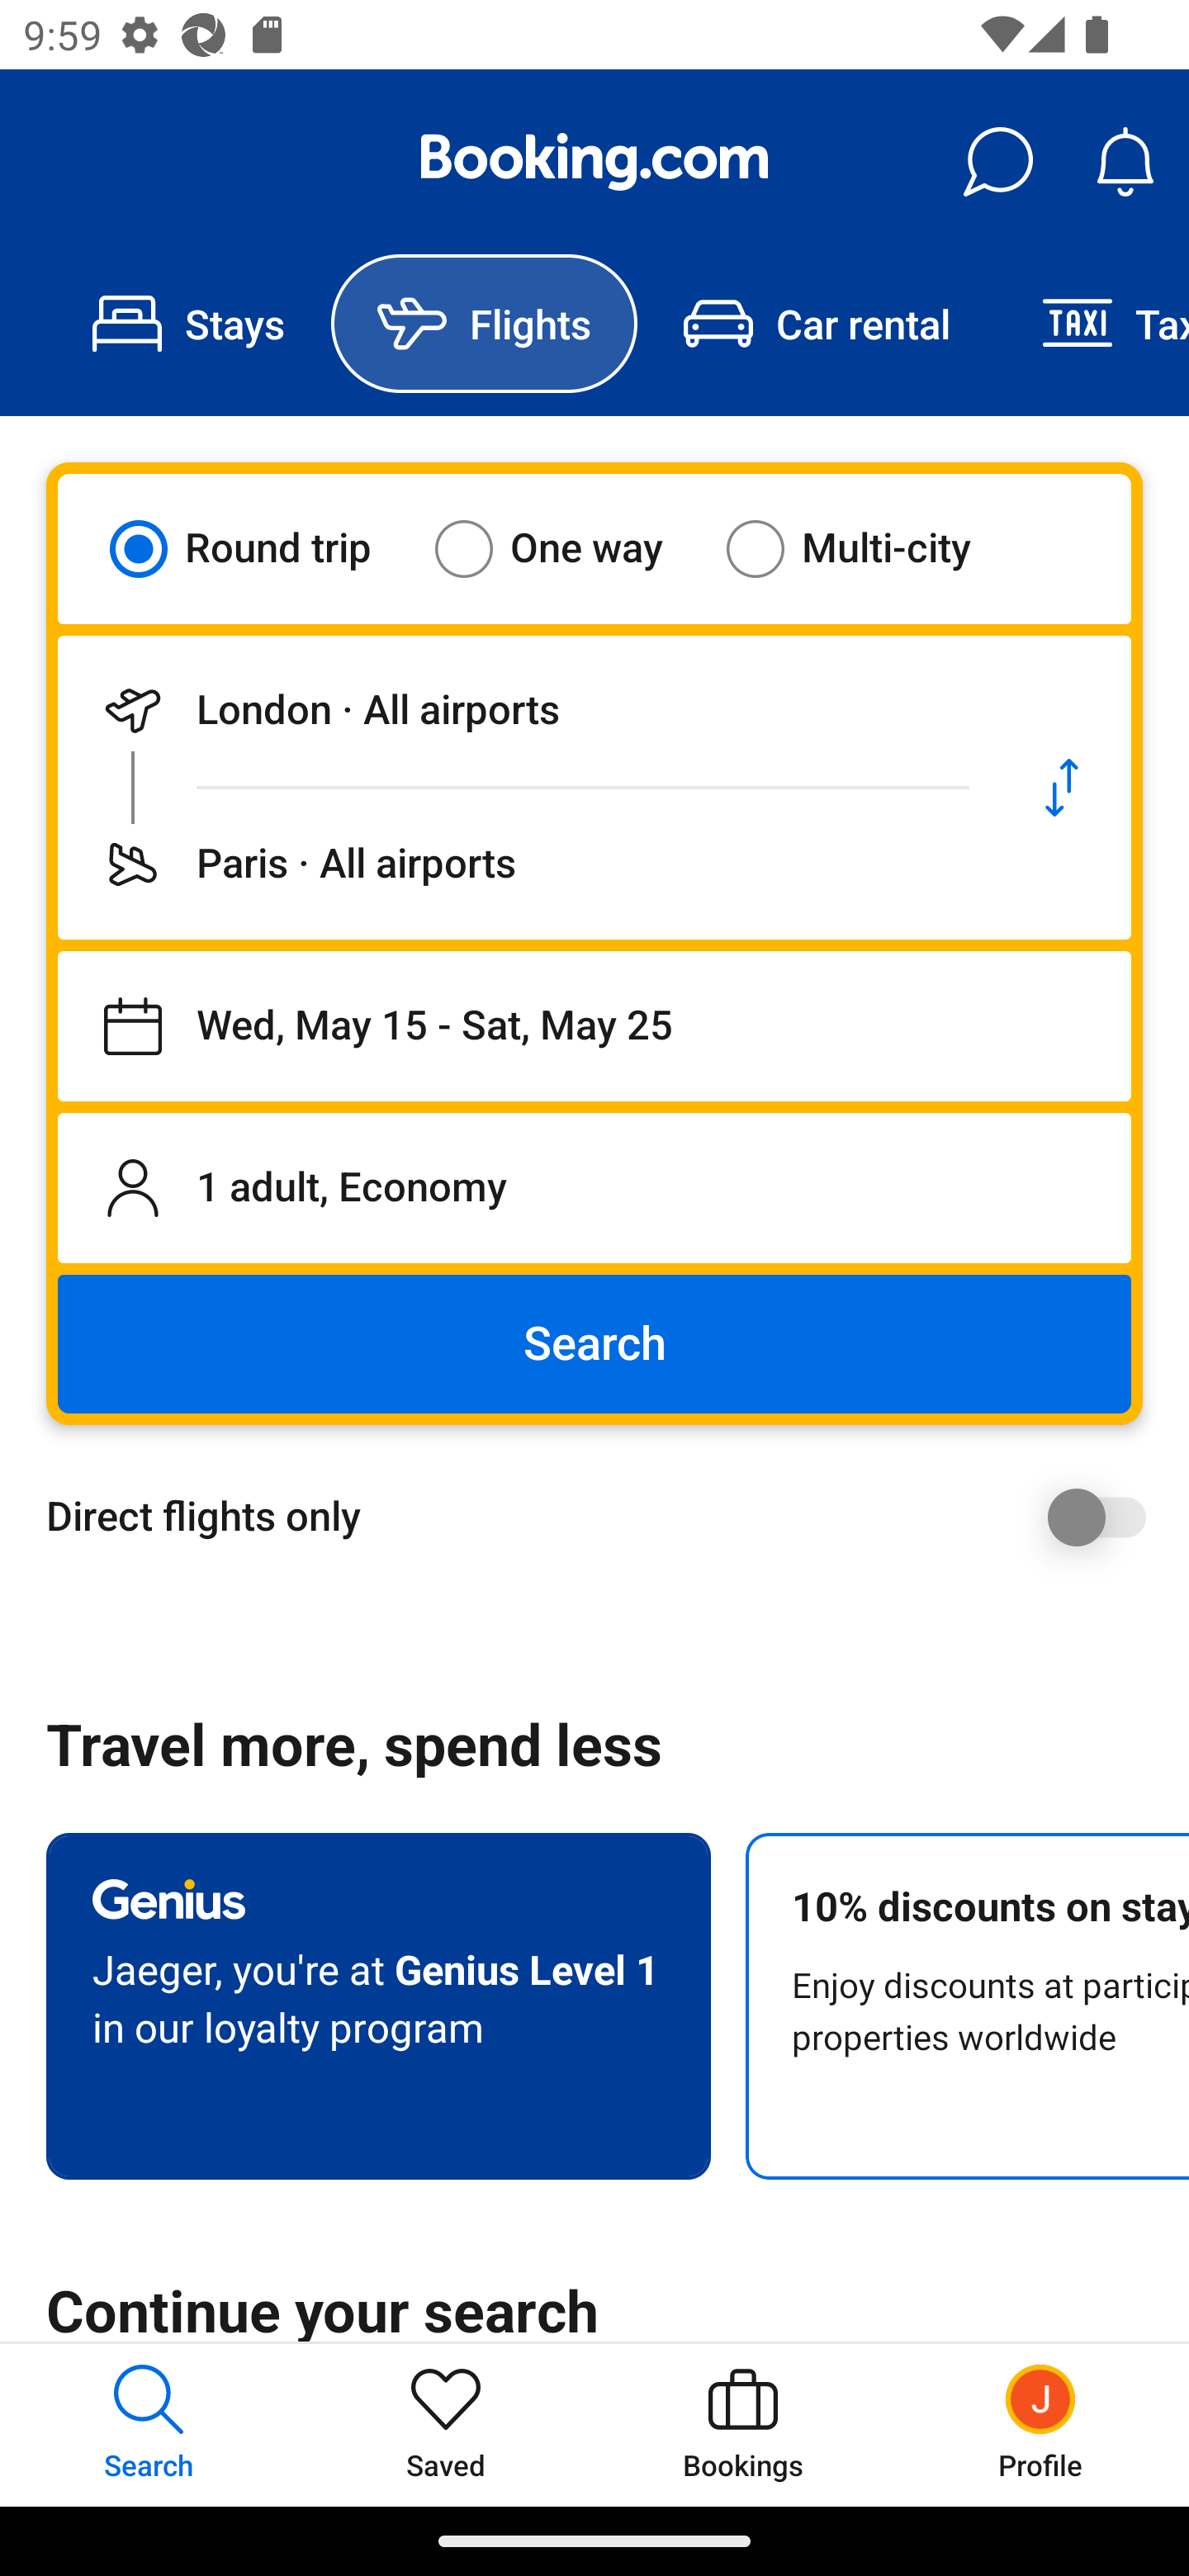 The height and width of the screenshot is (2576, 1189). Describe the element at coordinates (594, 1026) in the screenshot. I see `Departing on Wed, May 15, returning on Sat, May 25` at that location.